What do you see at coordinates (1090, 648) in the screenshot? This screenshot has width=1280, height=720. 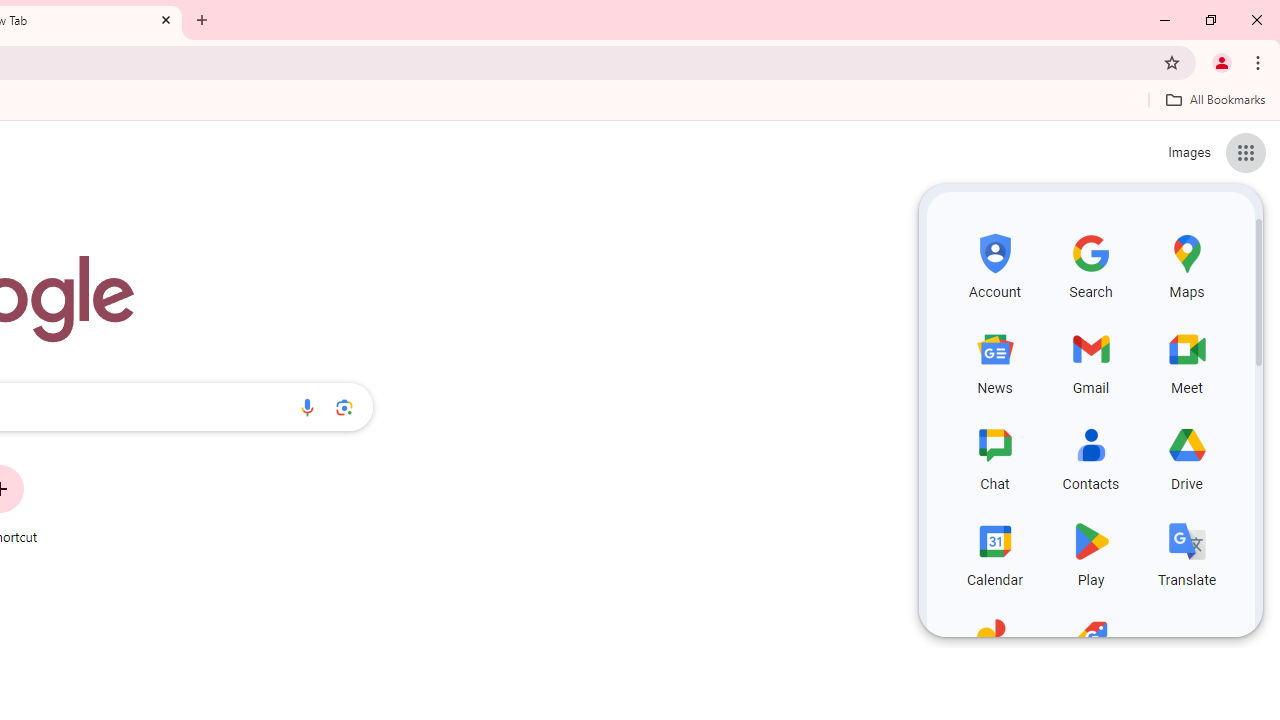 I see `Shopping, row 5 of 5 and column 2 of 3 in the first section` at bounding box center [1090, 648].